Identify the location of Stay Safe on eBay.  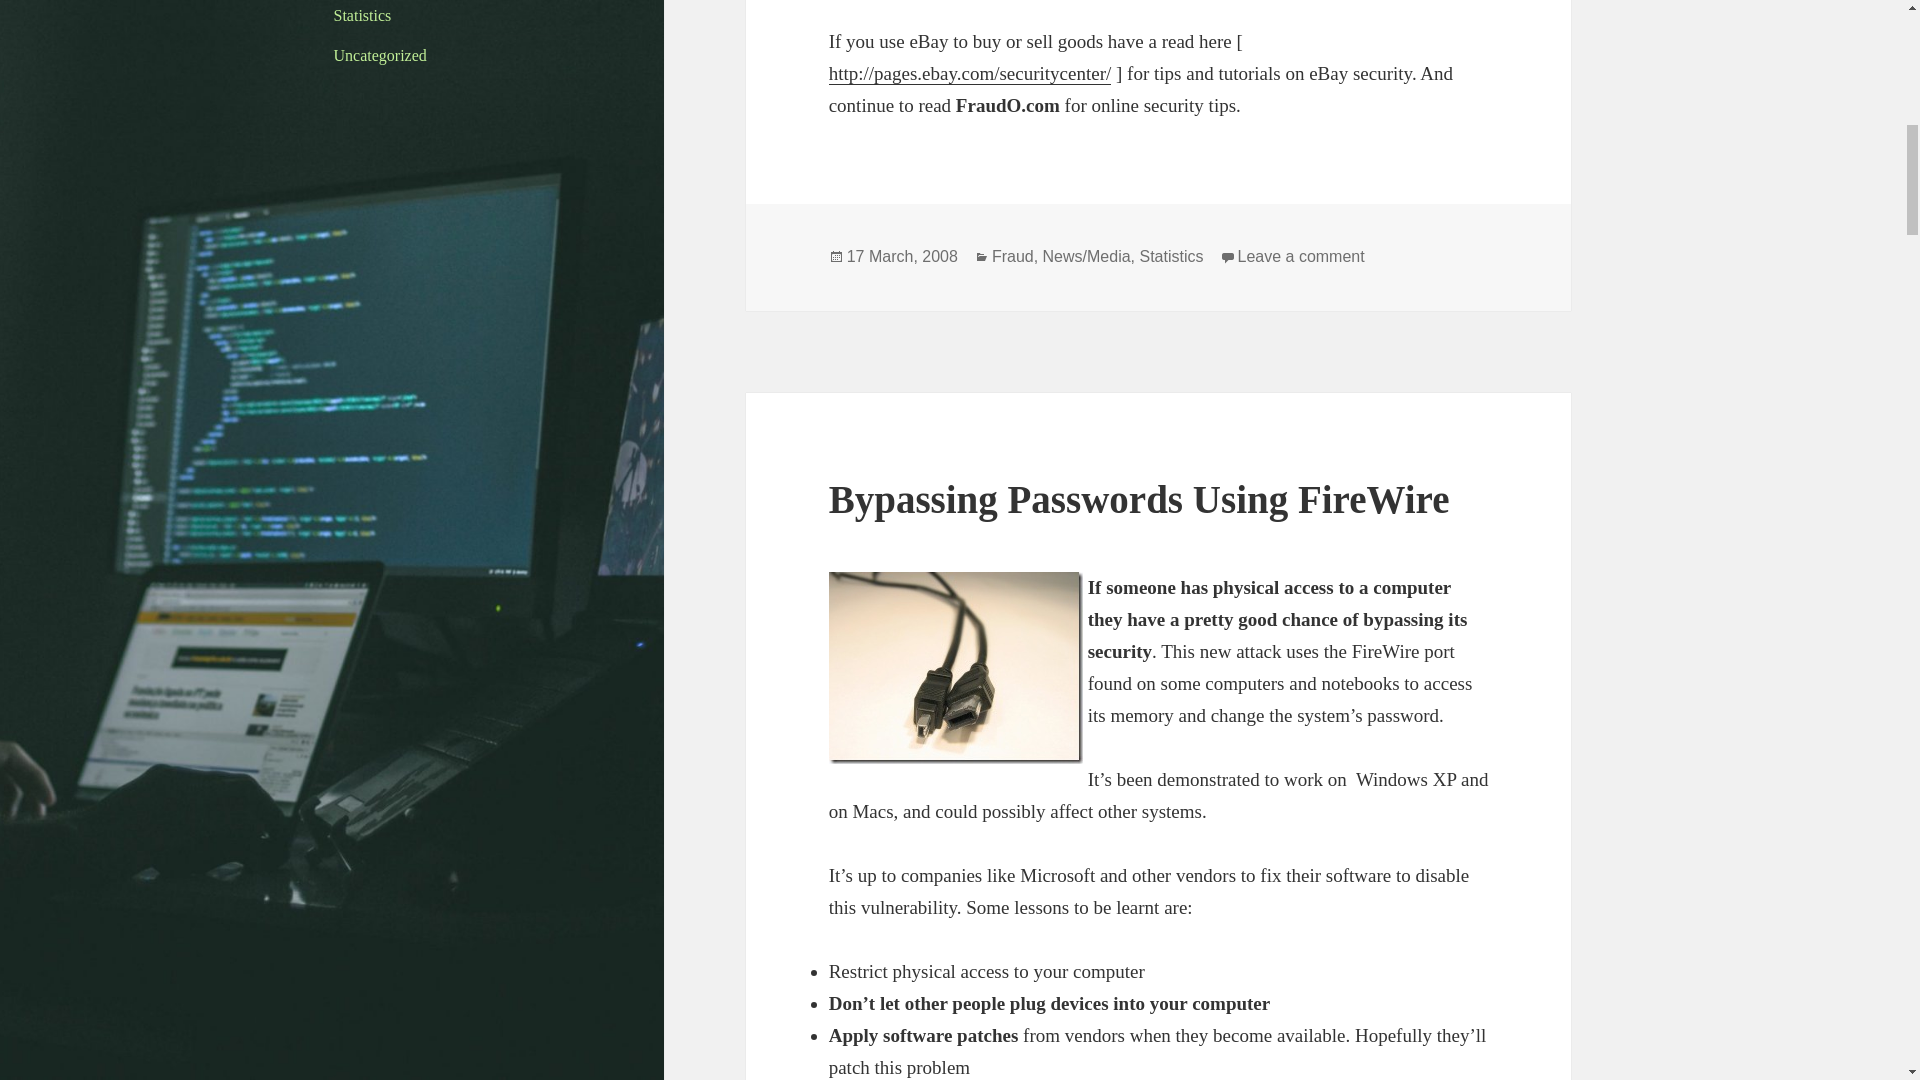
(970, 74).